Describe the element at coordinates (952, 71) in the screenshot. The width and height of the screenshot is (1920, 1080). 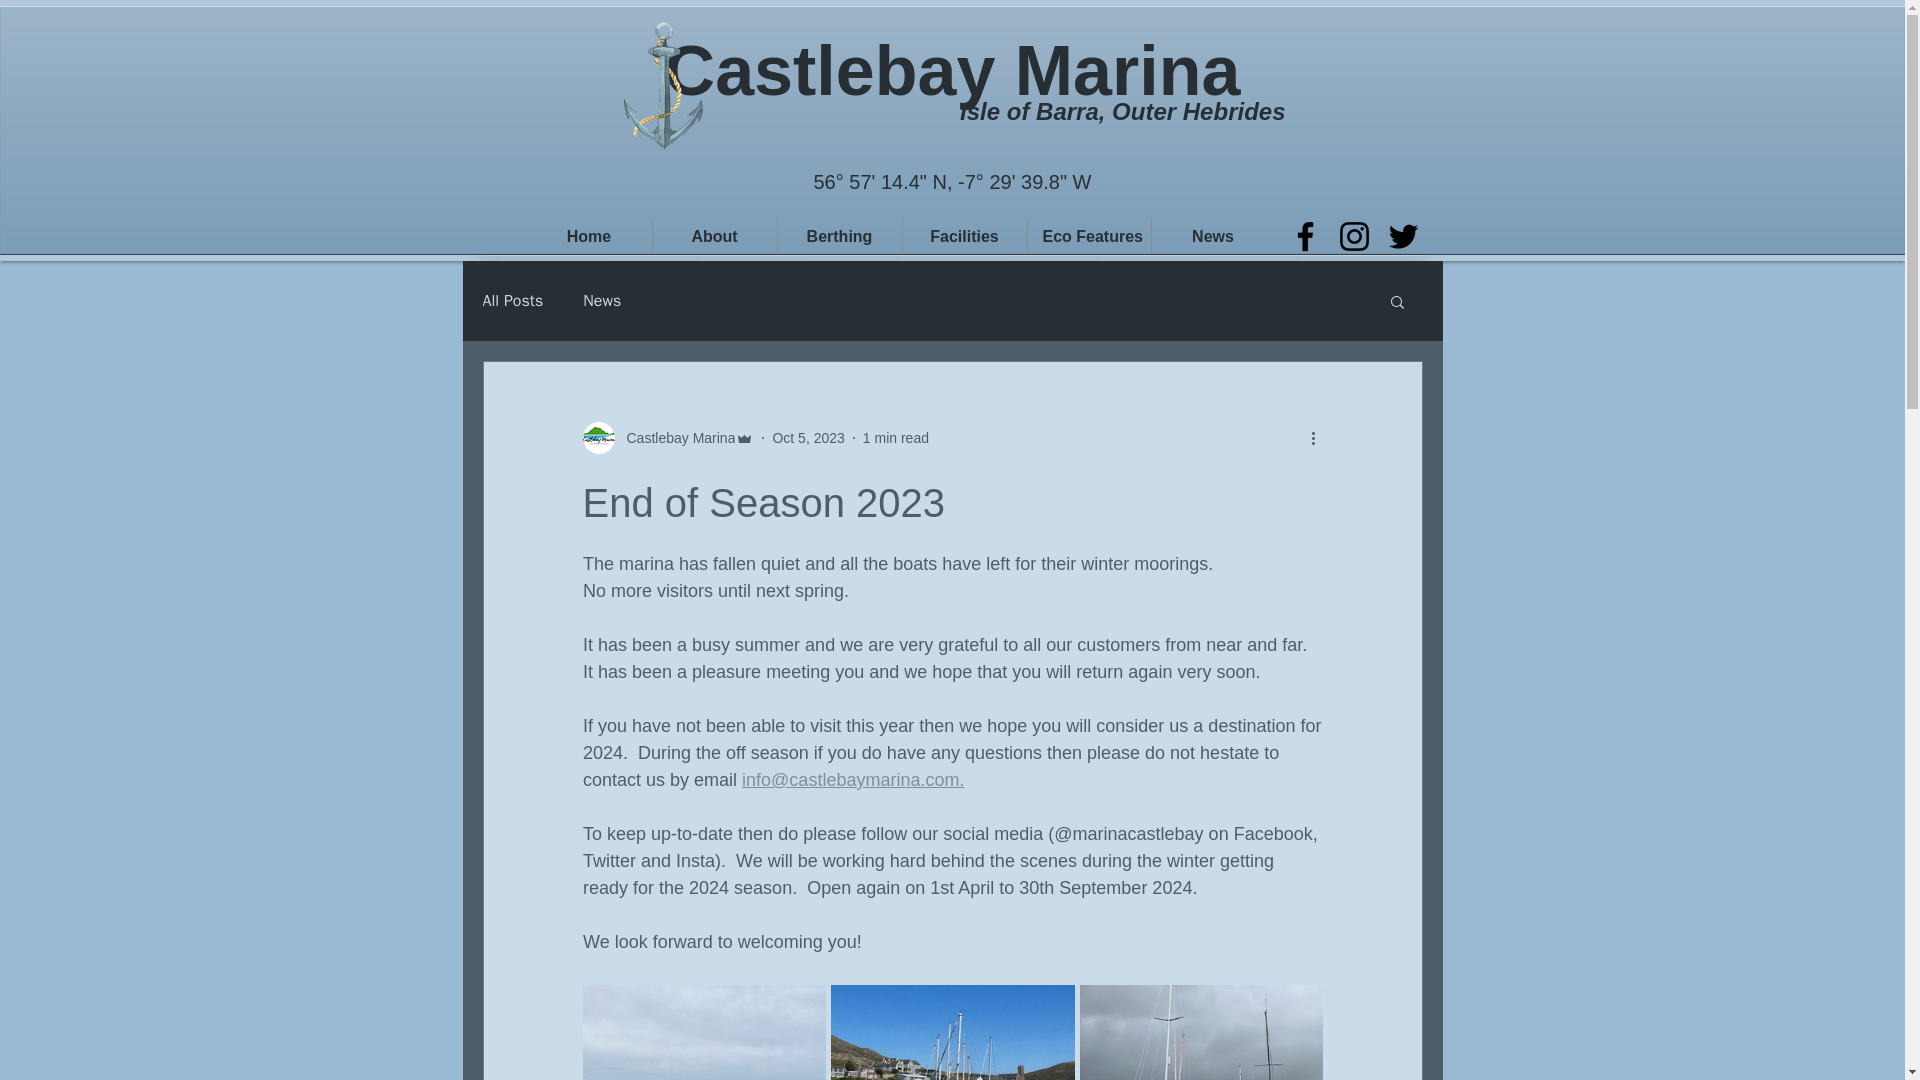
I see `Castlebay Marina` at that location.